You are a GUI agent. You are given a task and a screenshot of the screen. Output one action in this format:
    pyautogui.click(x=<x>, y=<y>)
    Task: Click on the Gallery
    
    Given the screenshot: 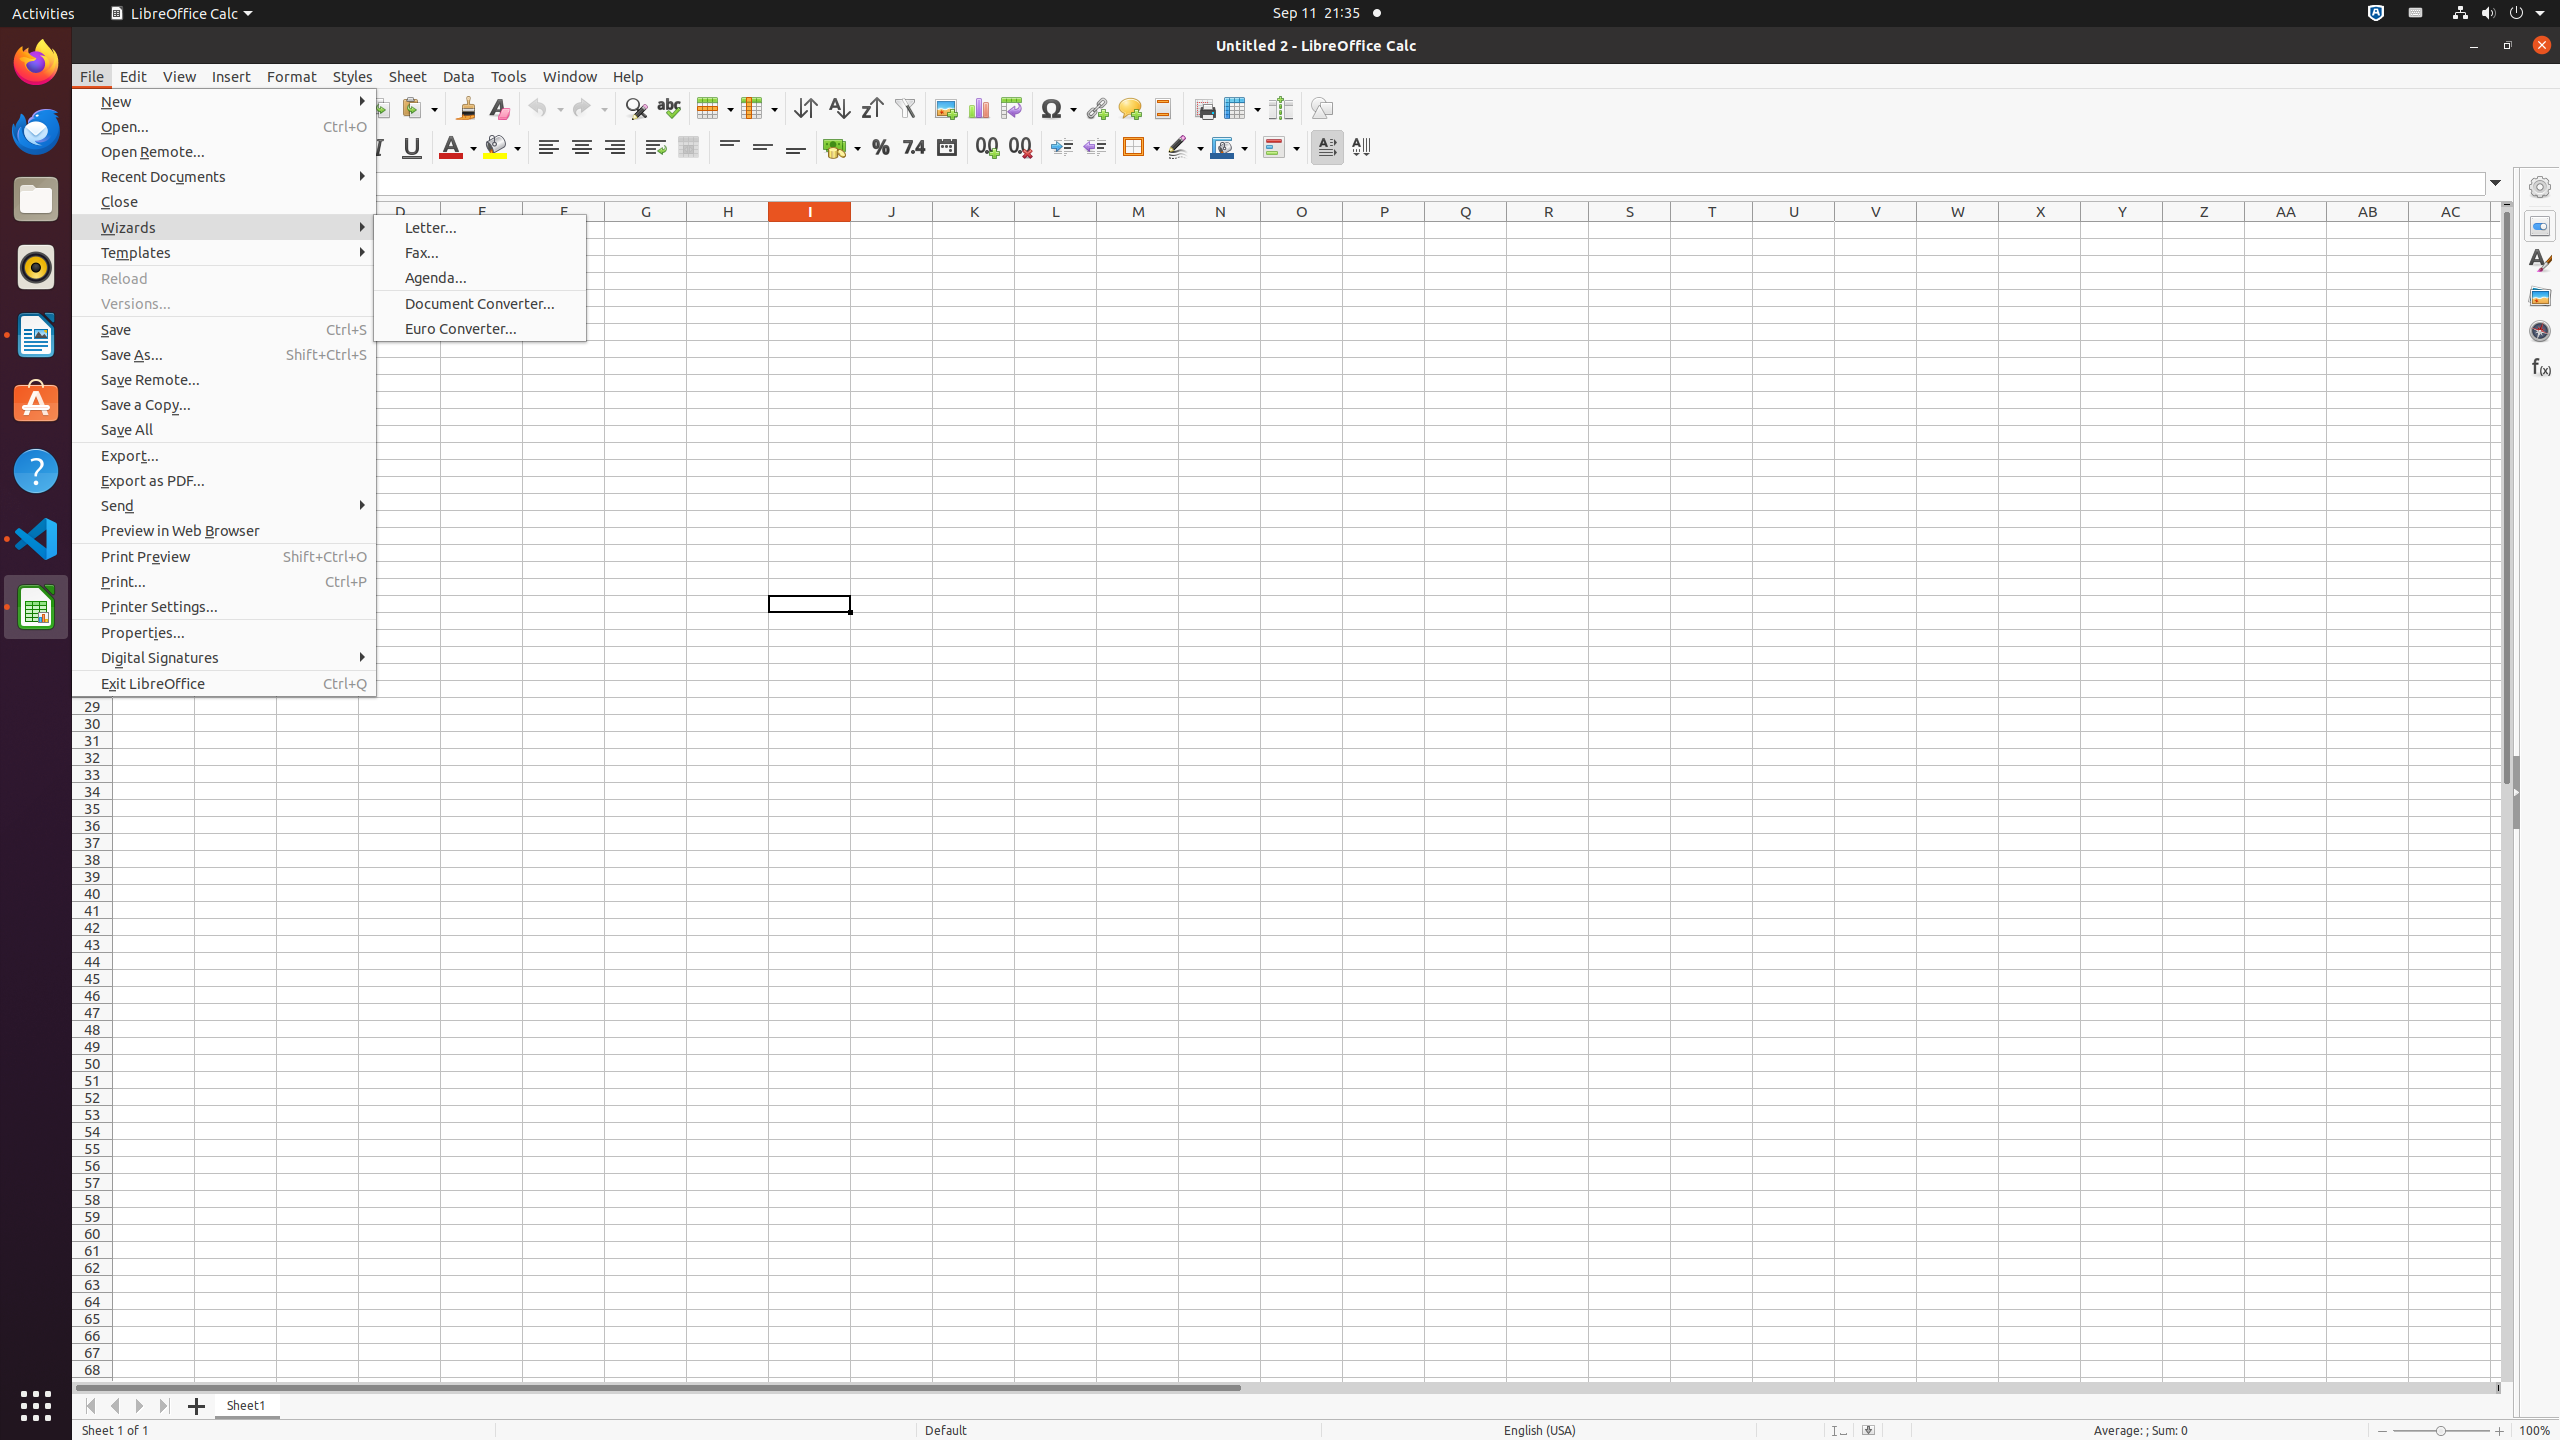 What is the action you would take?
    pyautogui.click(x=2540, y=296)
    